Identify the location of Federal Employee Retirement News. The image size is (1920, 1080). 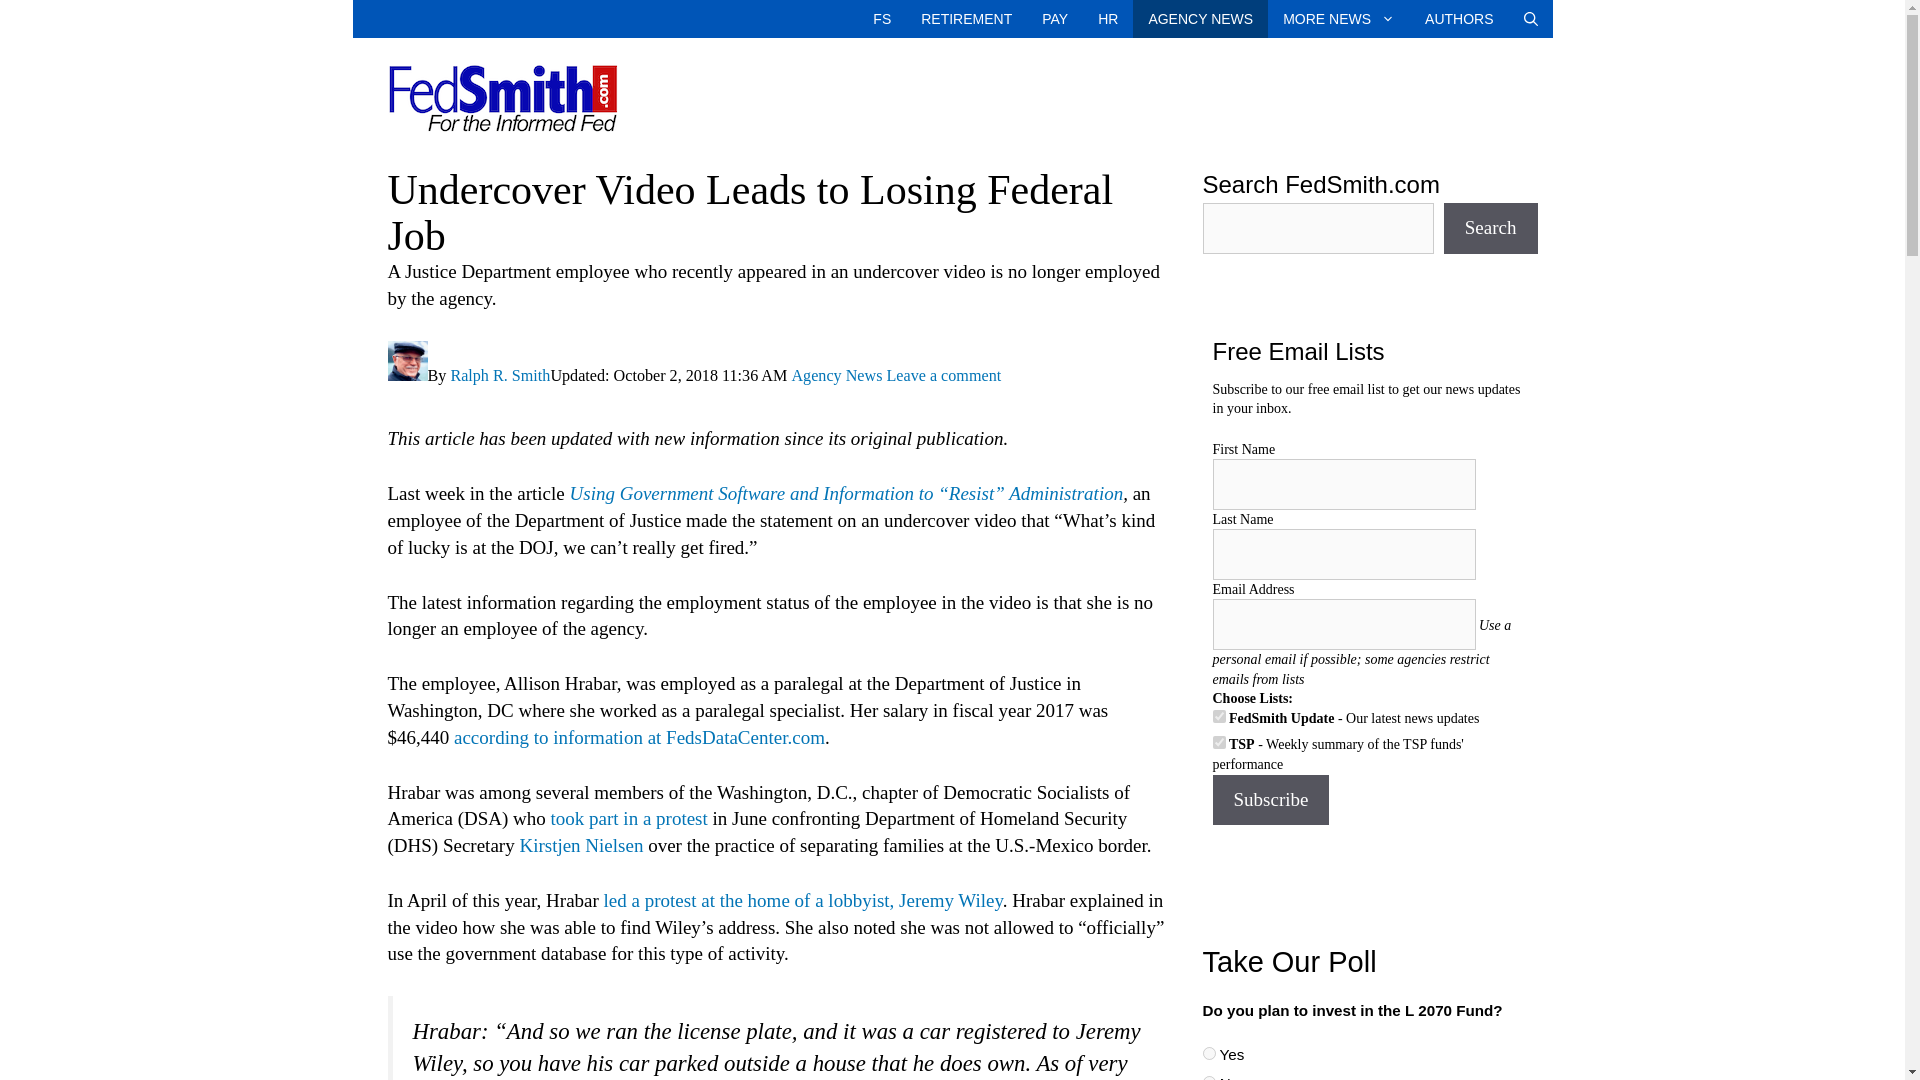
(966, 18).